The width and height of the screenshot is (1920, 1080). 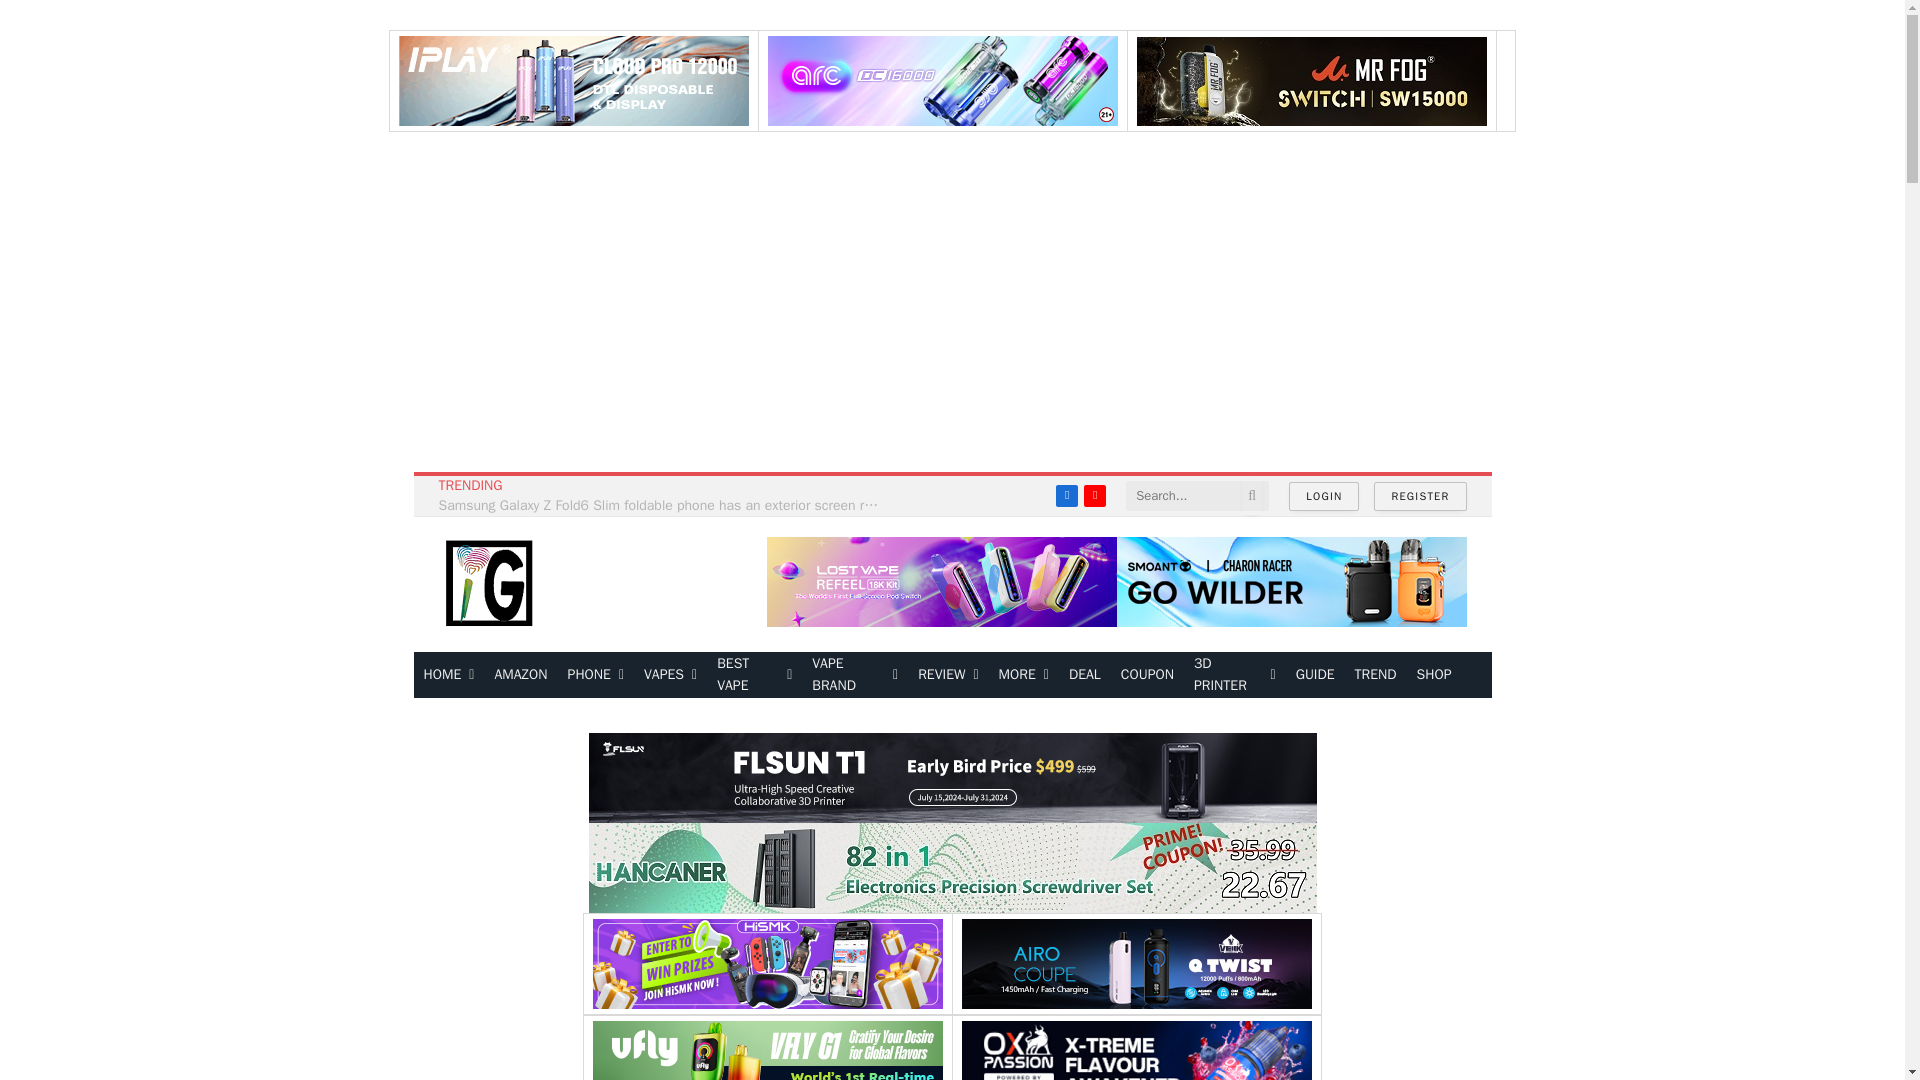 I want to click on AMAZON, so click(x=520, y=674).